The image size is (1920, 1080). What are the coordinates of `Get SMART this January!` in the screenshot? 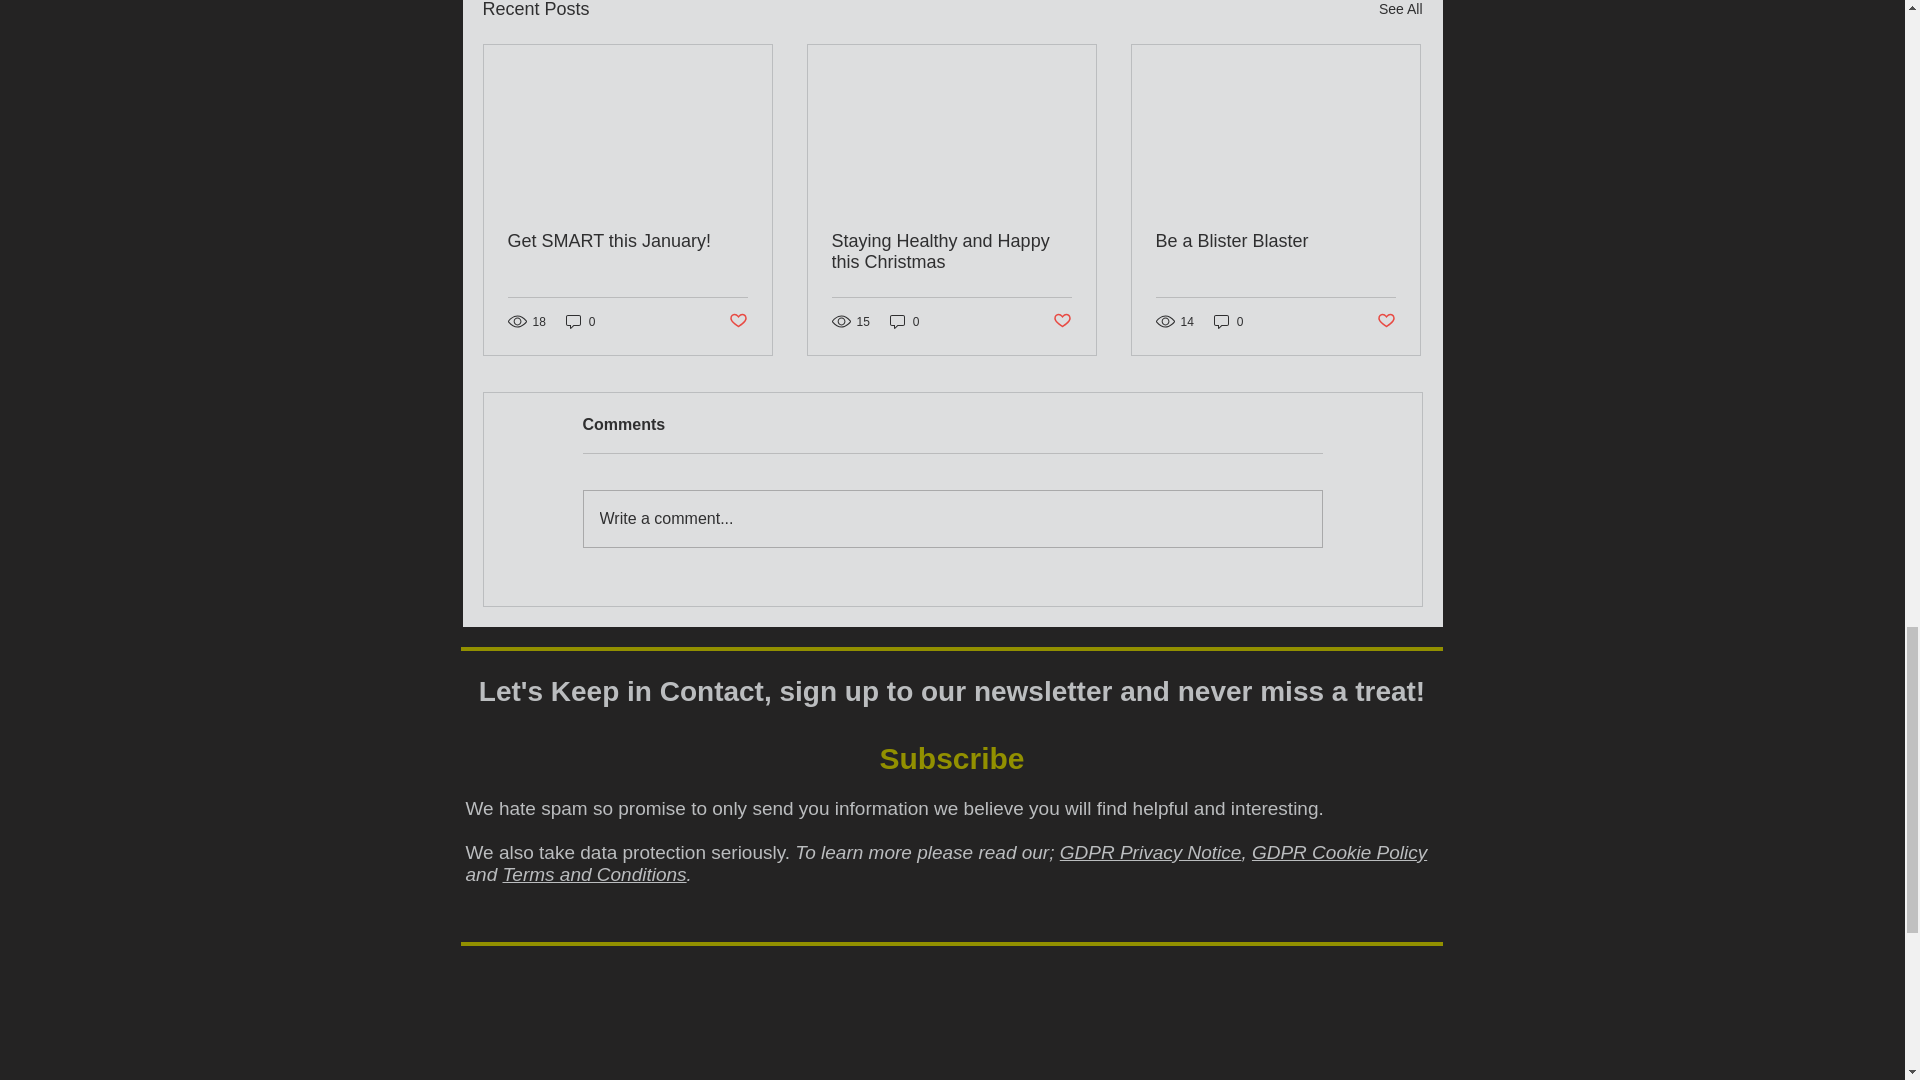 It's located at (628, 241).